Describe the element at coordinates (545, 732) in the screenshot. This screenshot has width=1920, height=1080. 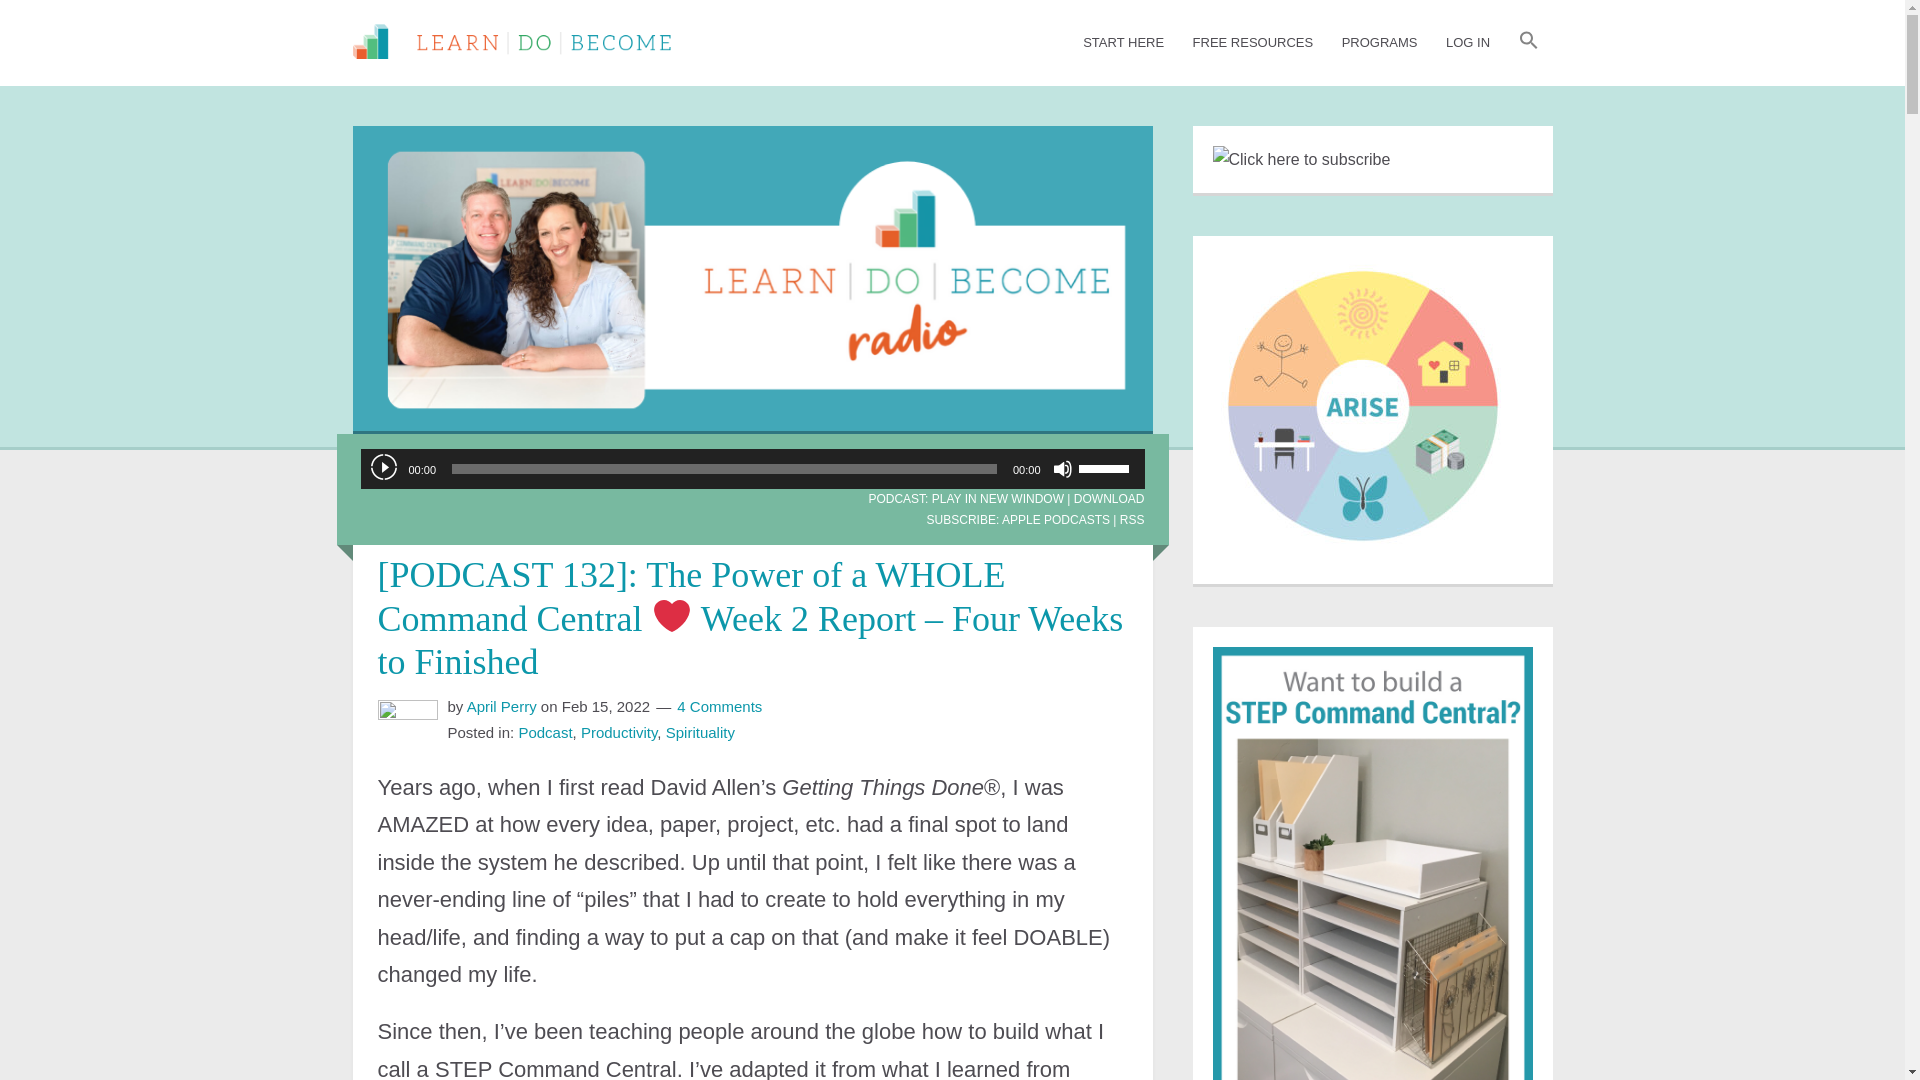
I see `Podcast` at that location.